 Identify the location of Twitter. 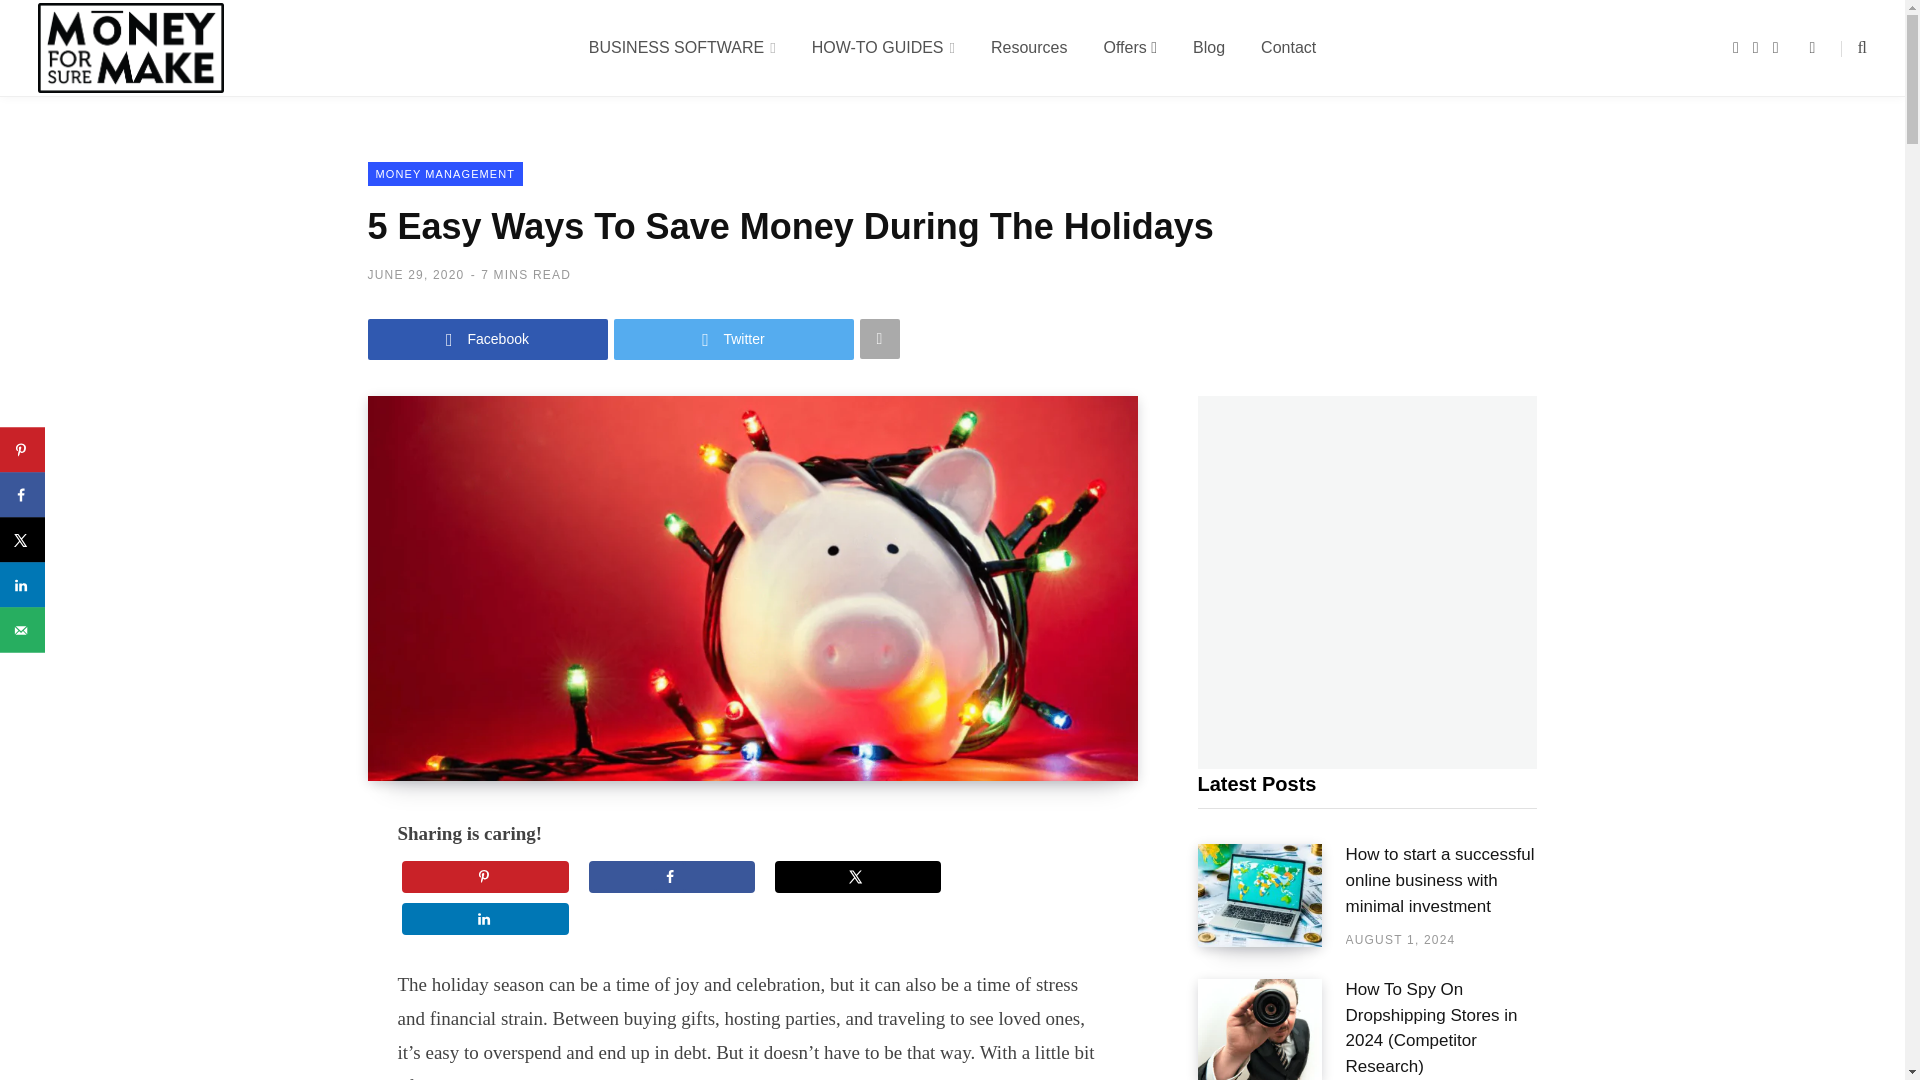
(734, 338).